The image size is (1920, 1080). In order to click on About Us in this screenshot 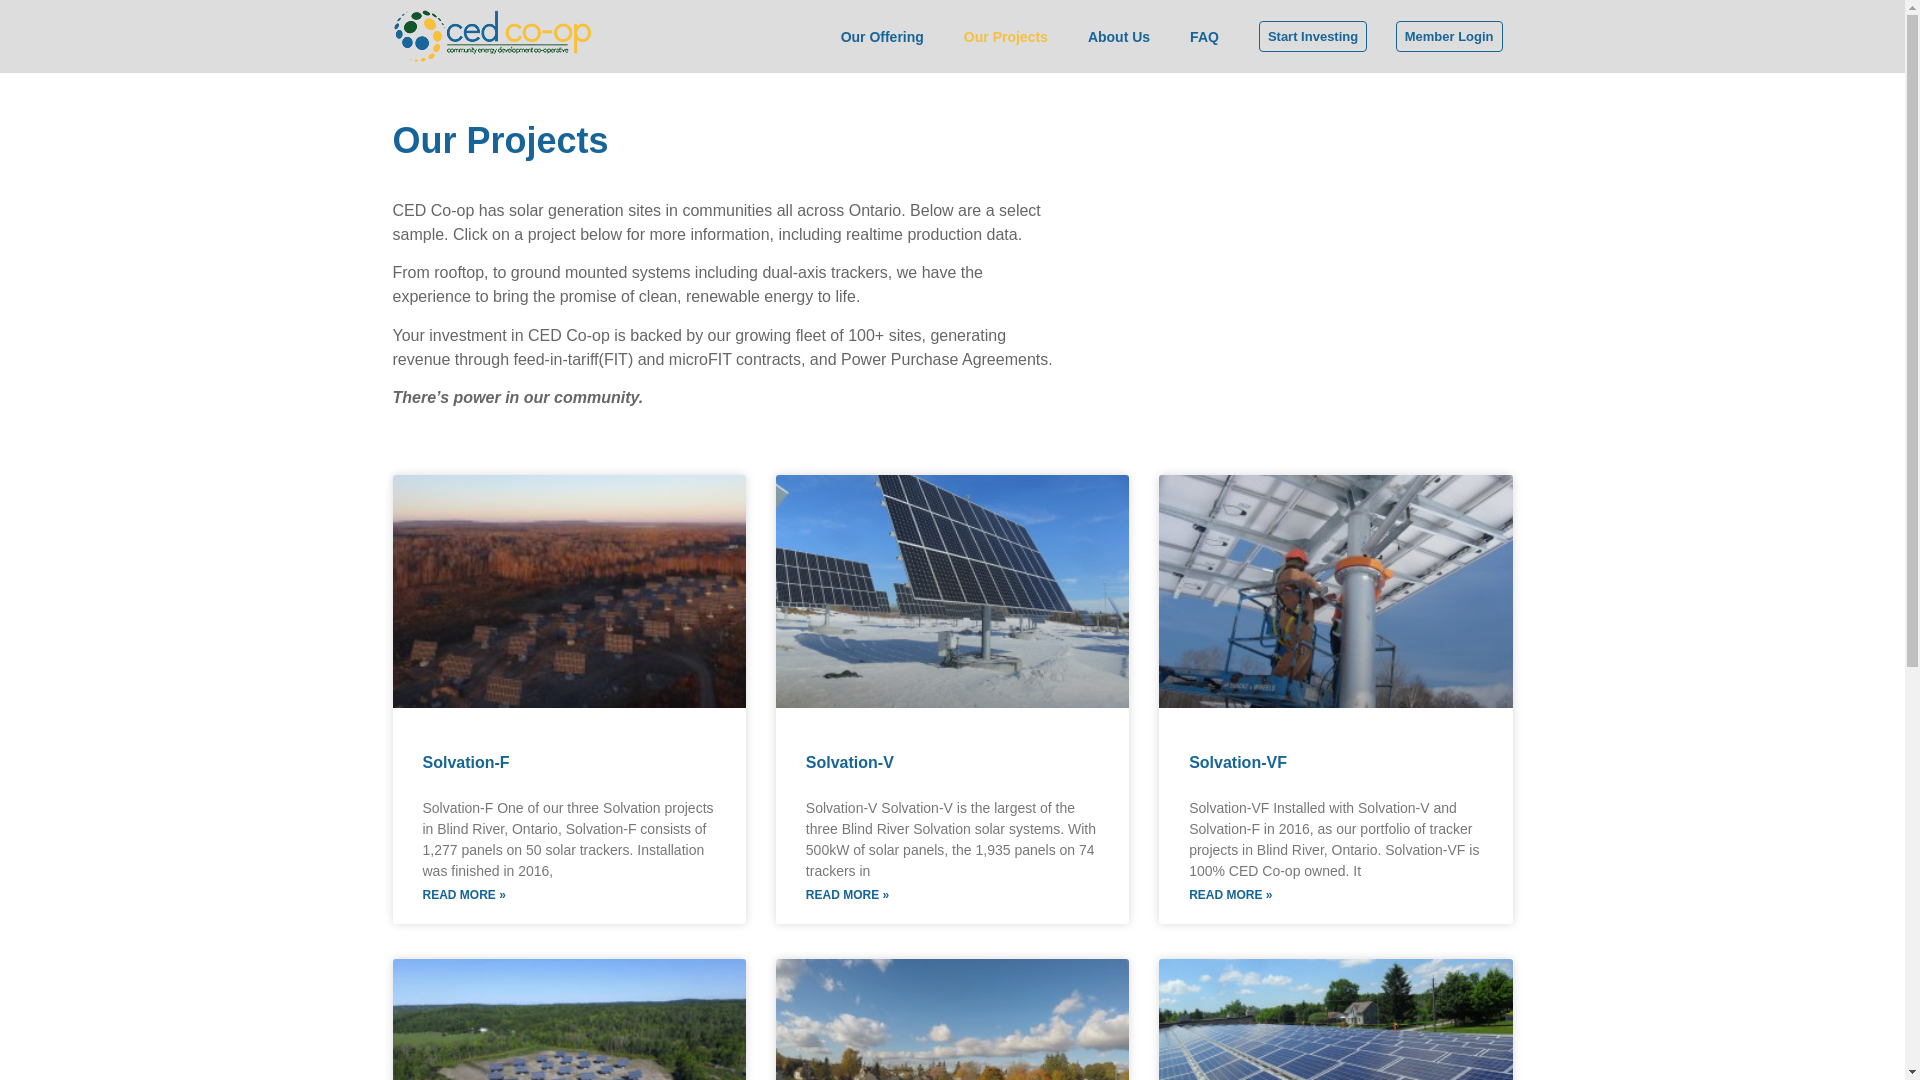, I will do `click(1118, 37)`.